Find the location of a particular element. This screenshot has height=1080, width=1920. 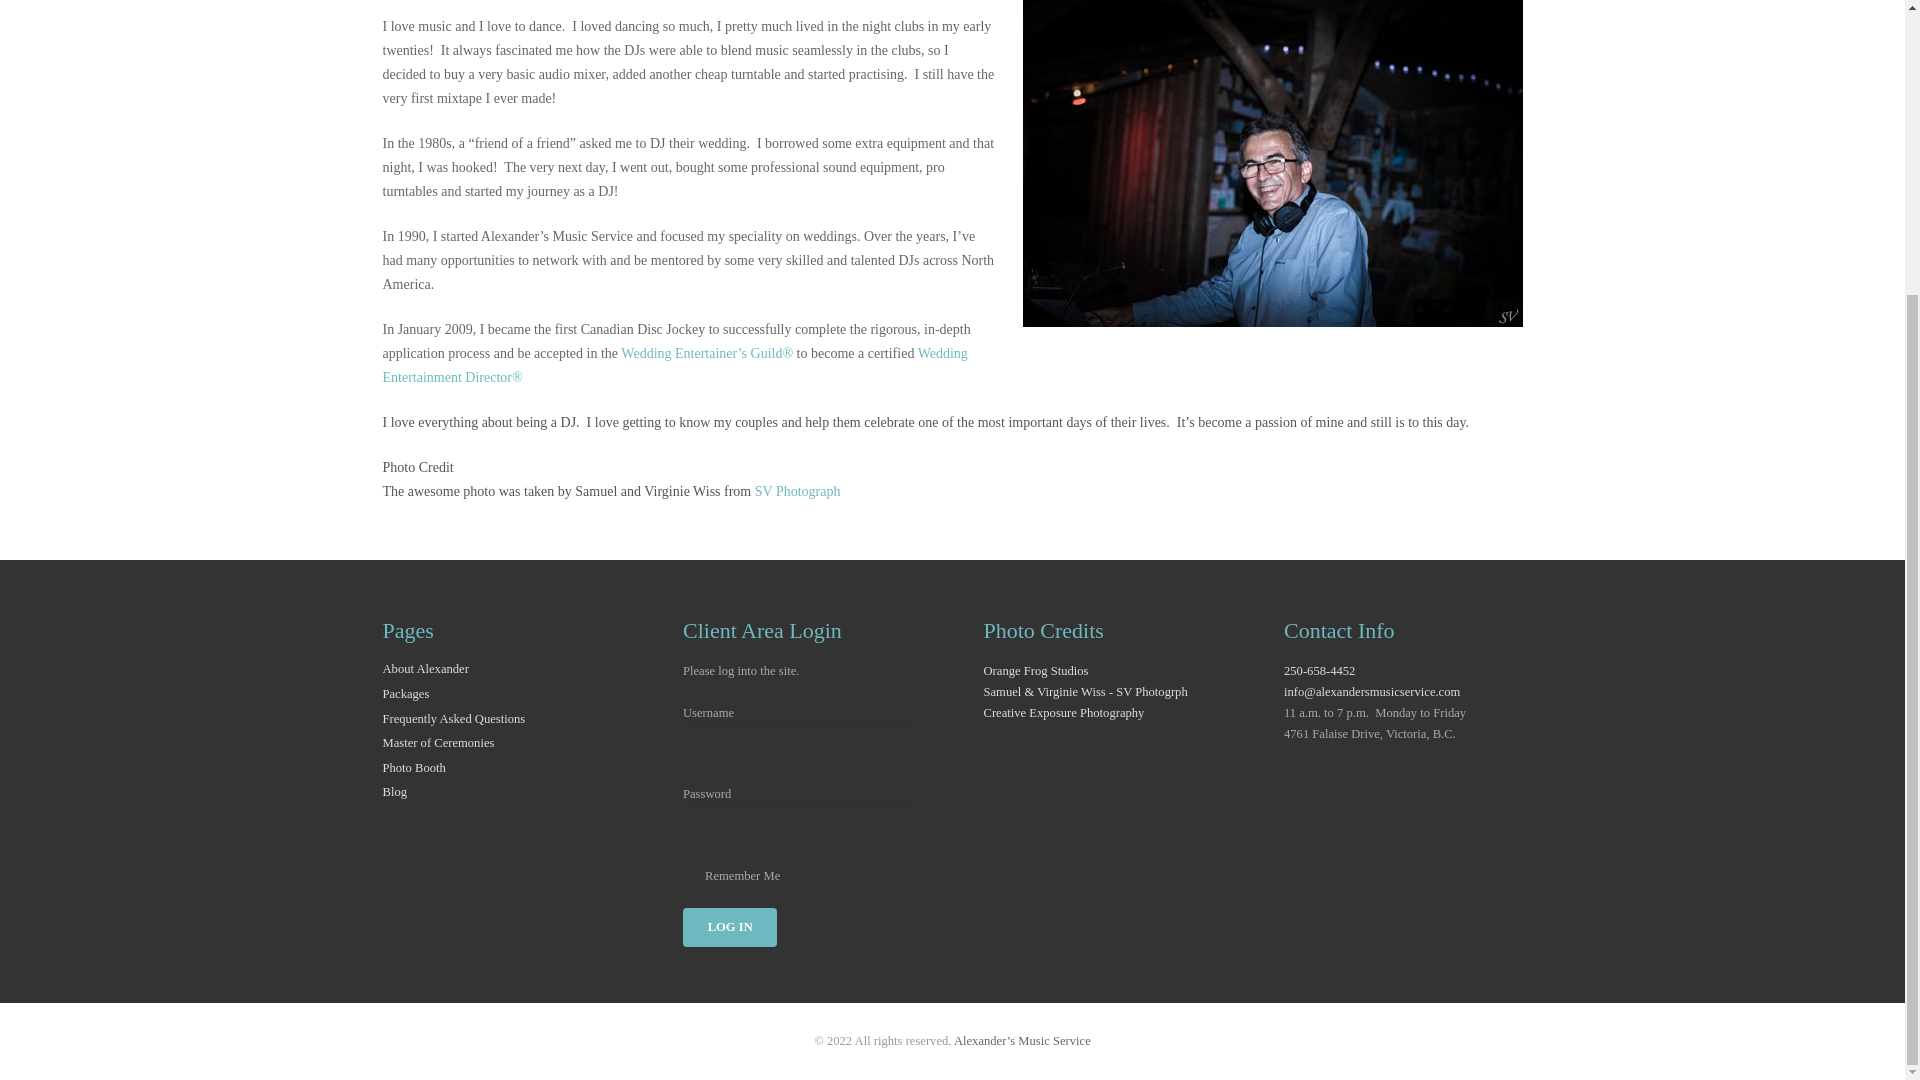

Master of Ceremonies is located at coordinates (438, 742).